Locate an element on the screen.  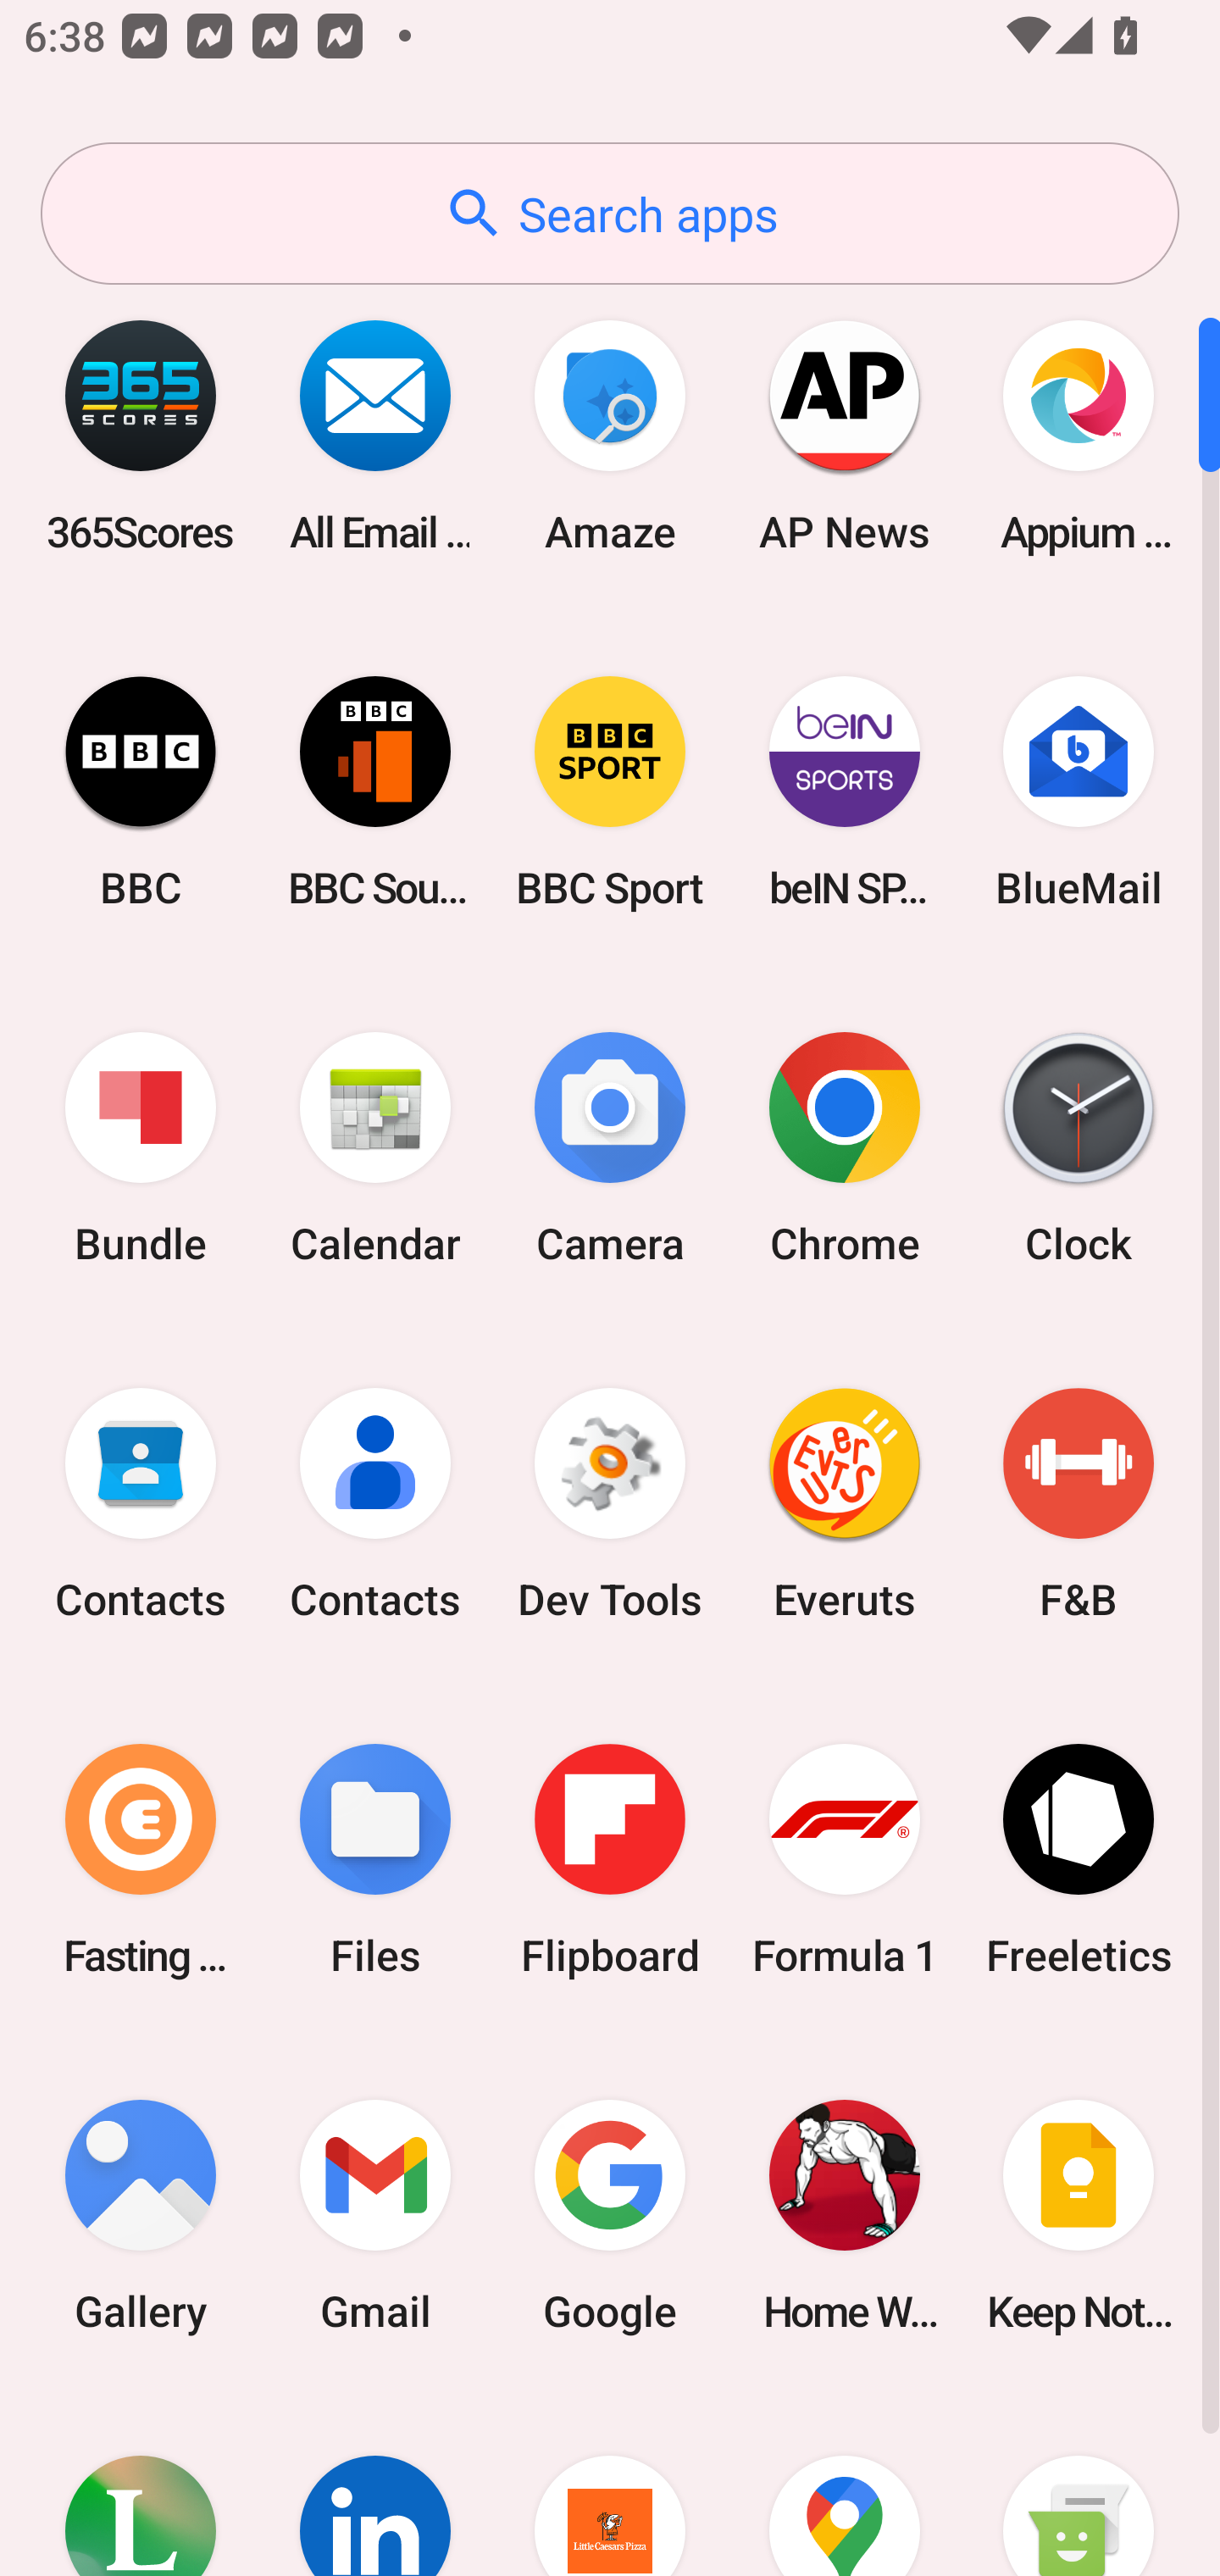
Little Caesars Pizza is located at coordinates (610, 2484).